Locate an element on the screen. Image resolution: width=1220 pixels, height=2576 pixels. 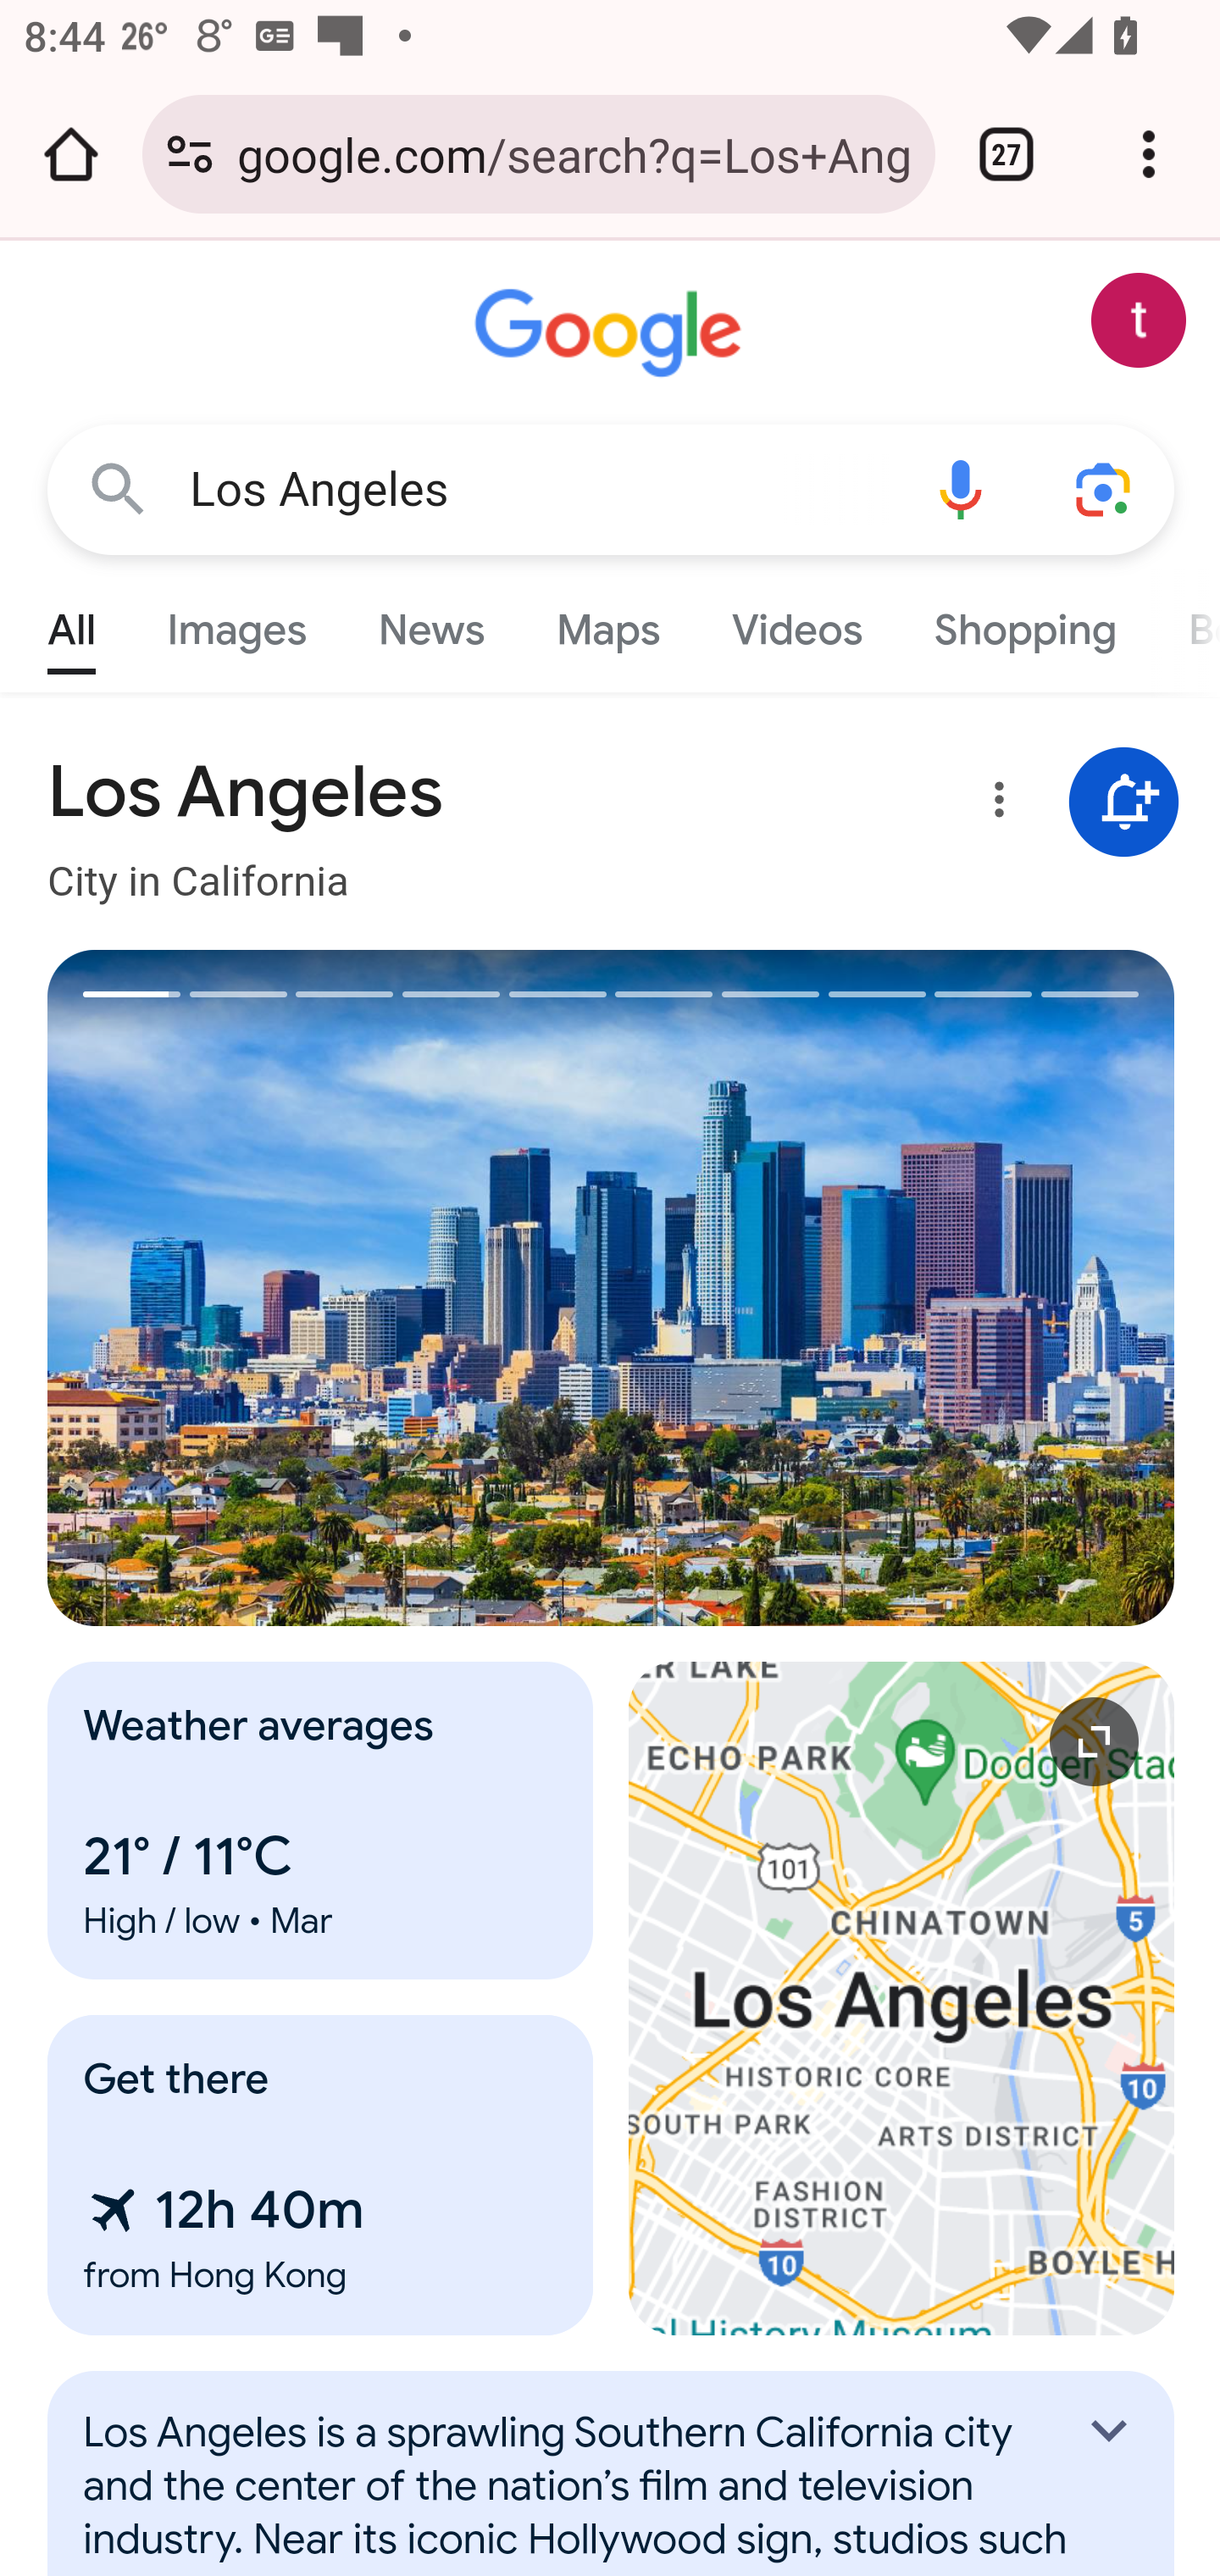
News is located at coordinates (430, 622).